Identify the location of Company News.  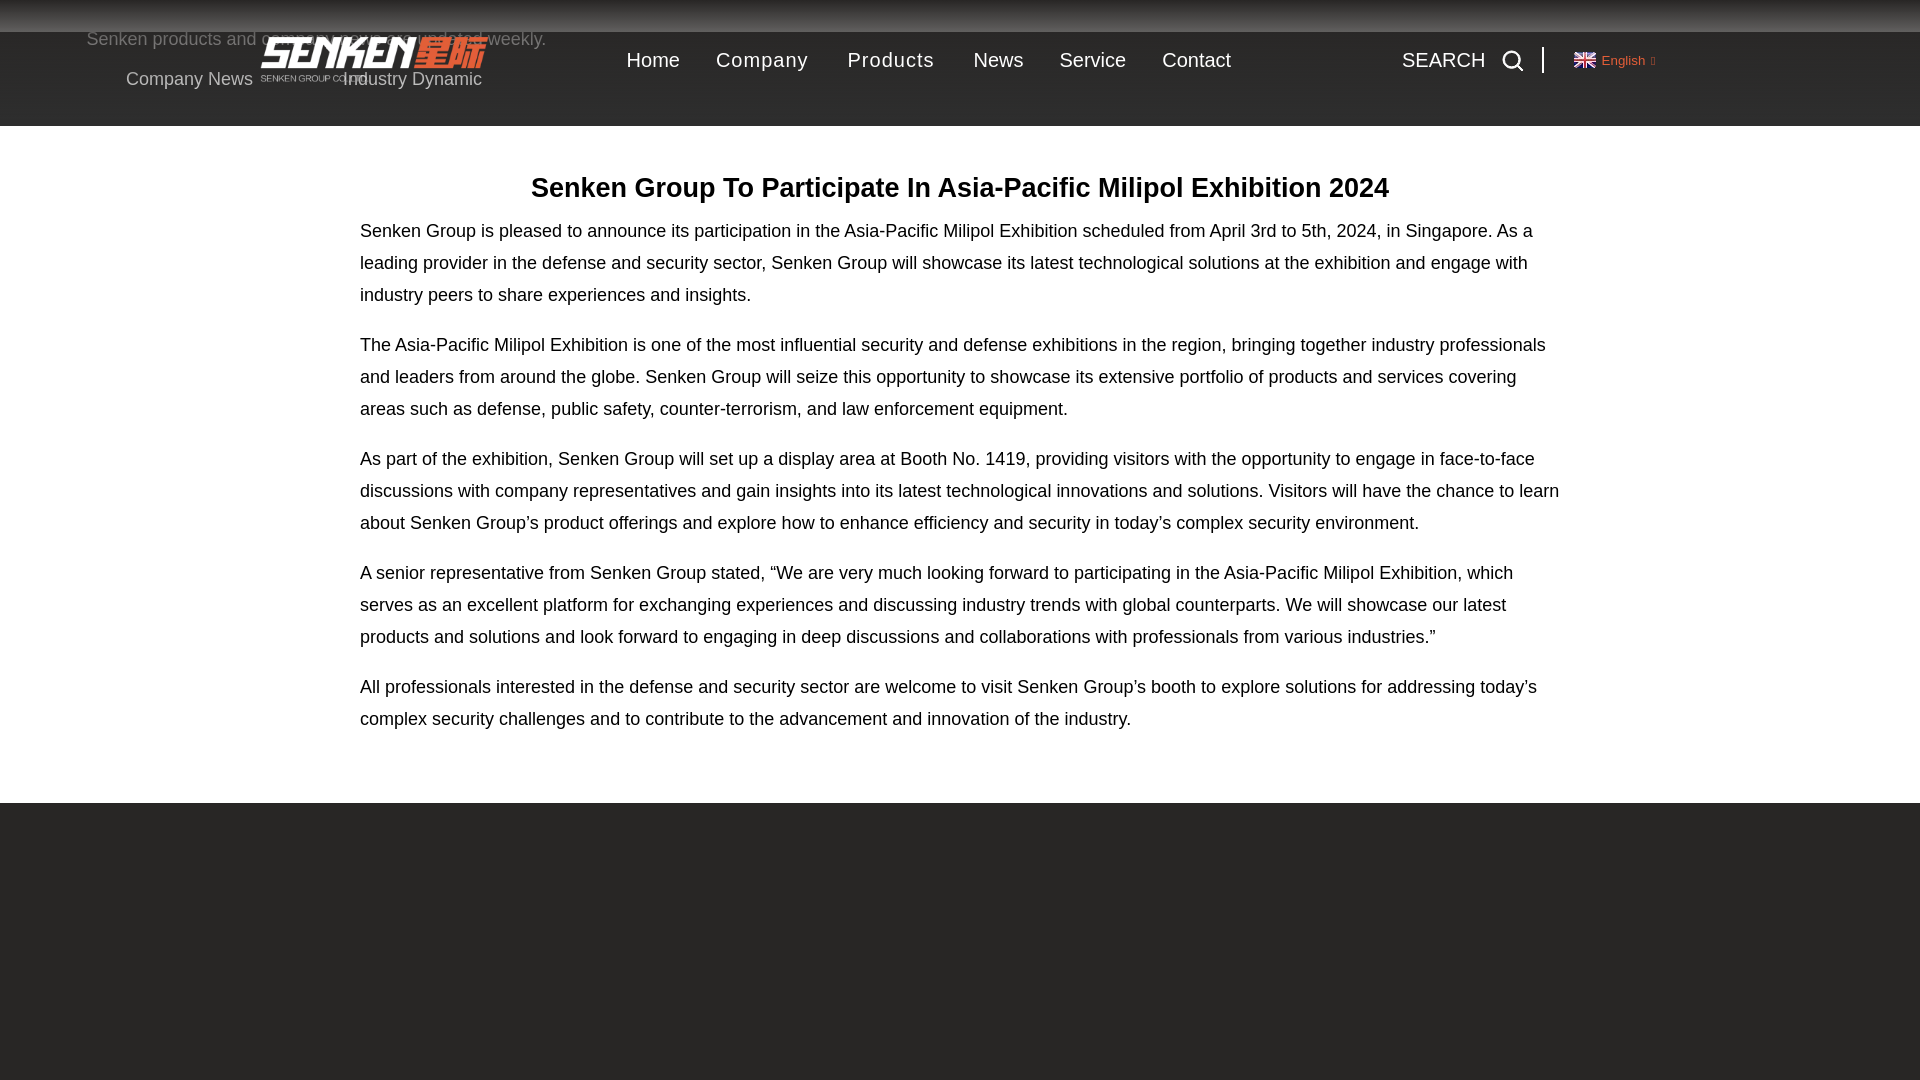
(189, 78).